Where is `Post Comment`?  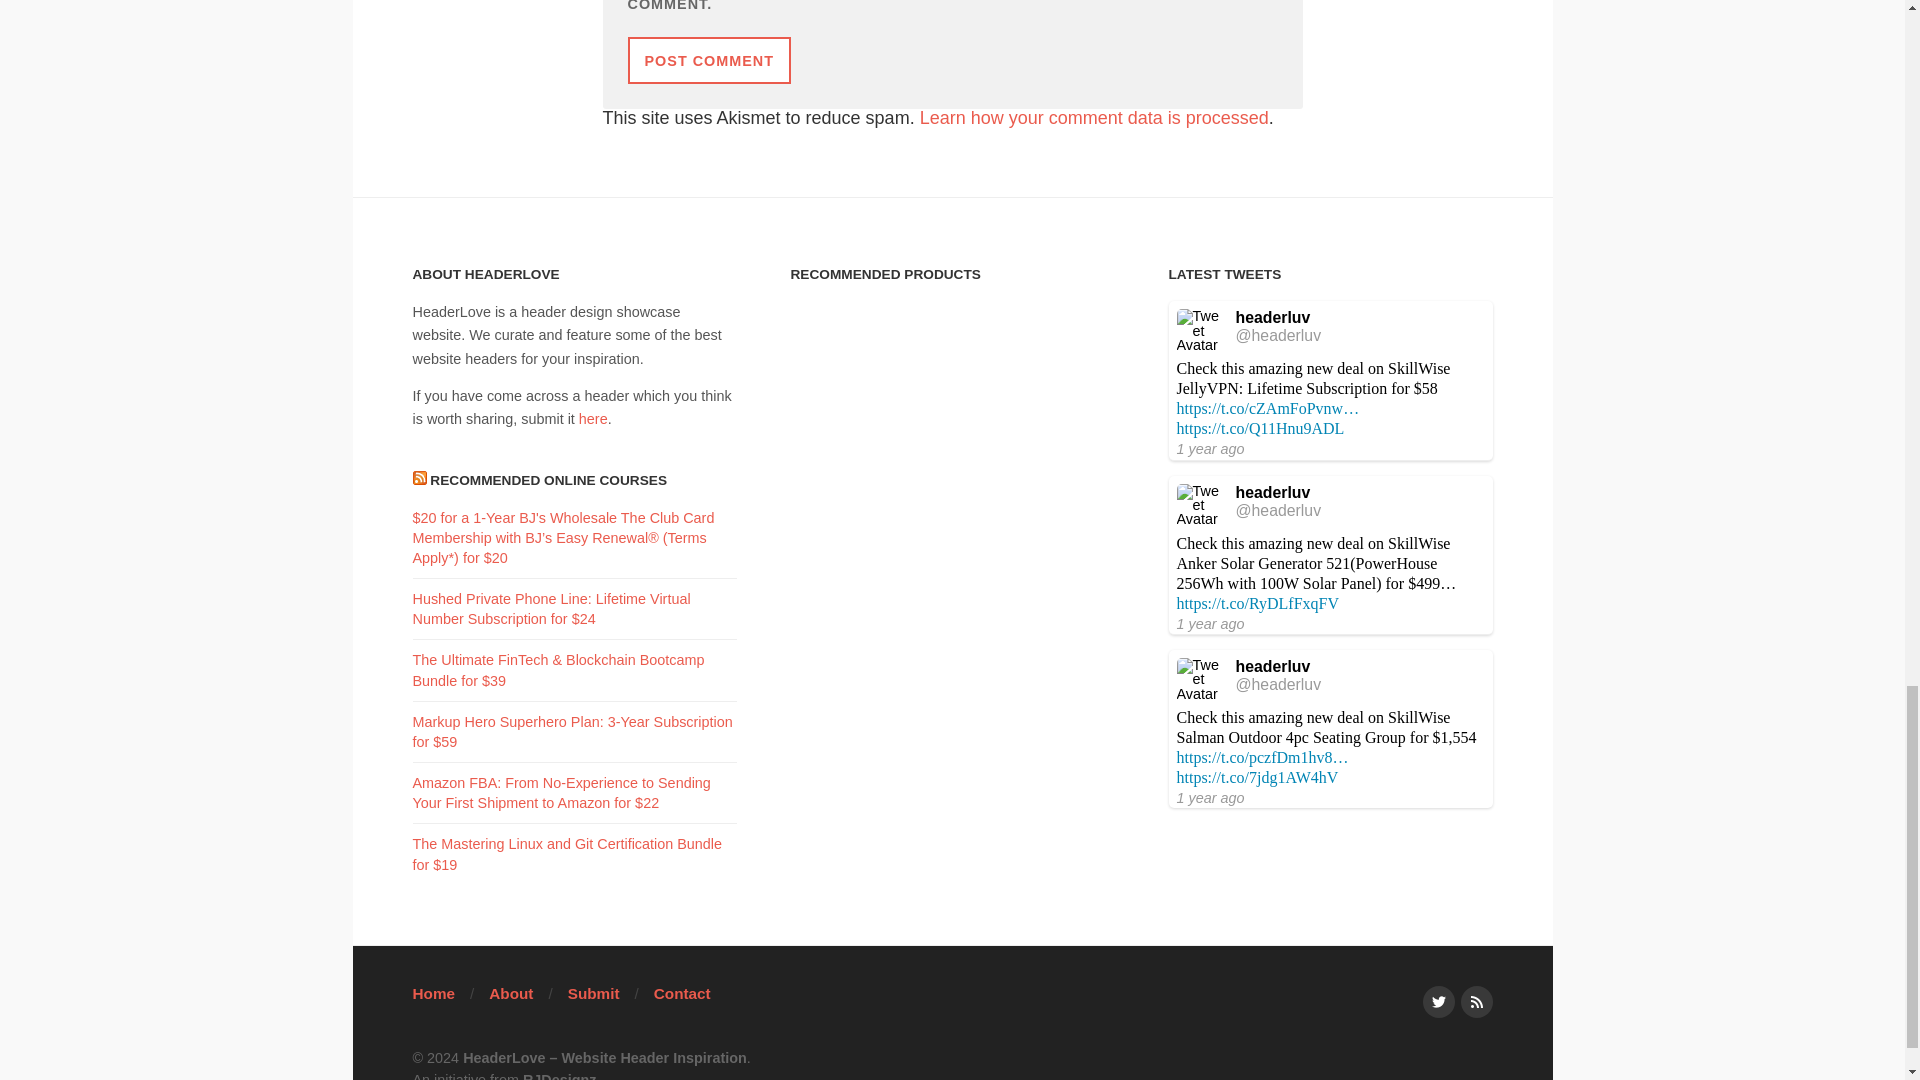 Post Comment is located at coordinates (709, 60).